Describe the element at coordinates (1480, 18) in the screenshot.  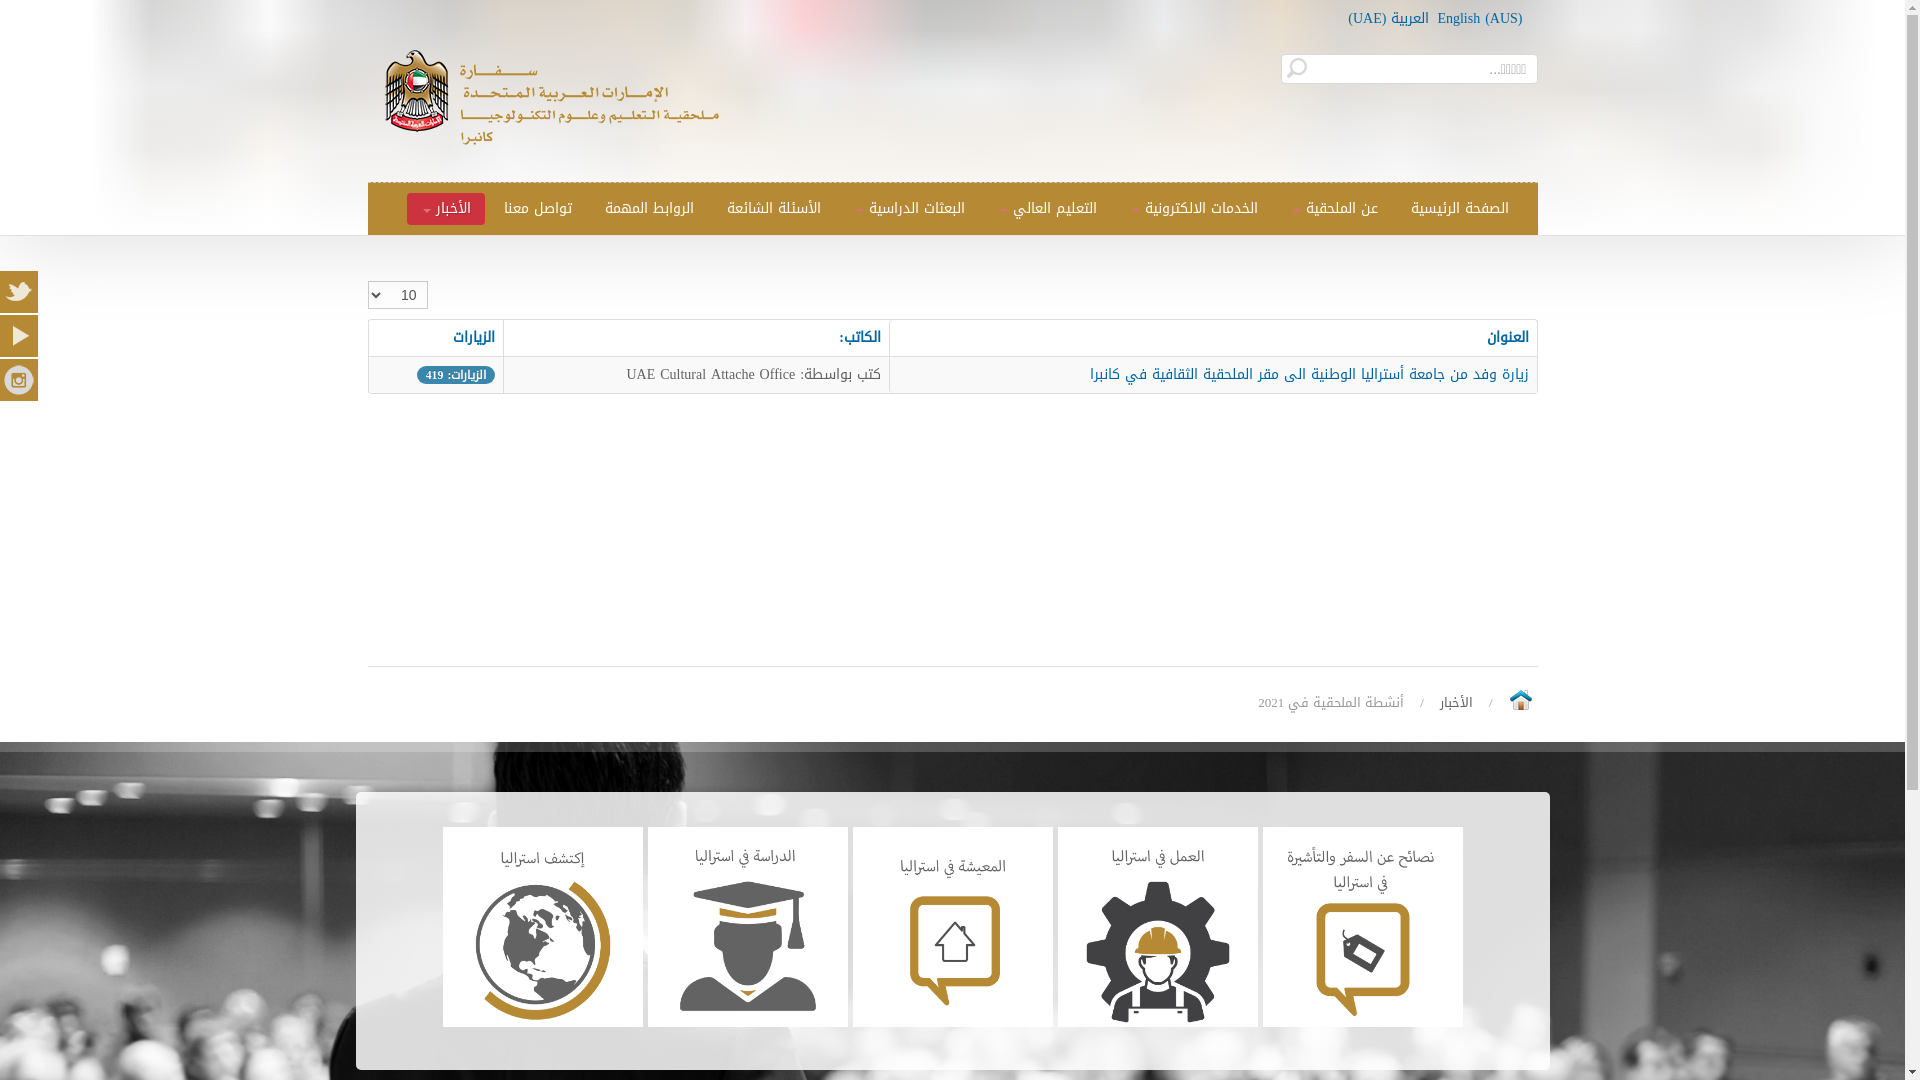
I see `English (AUS)` at that location.